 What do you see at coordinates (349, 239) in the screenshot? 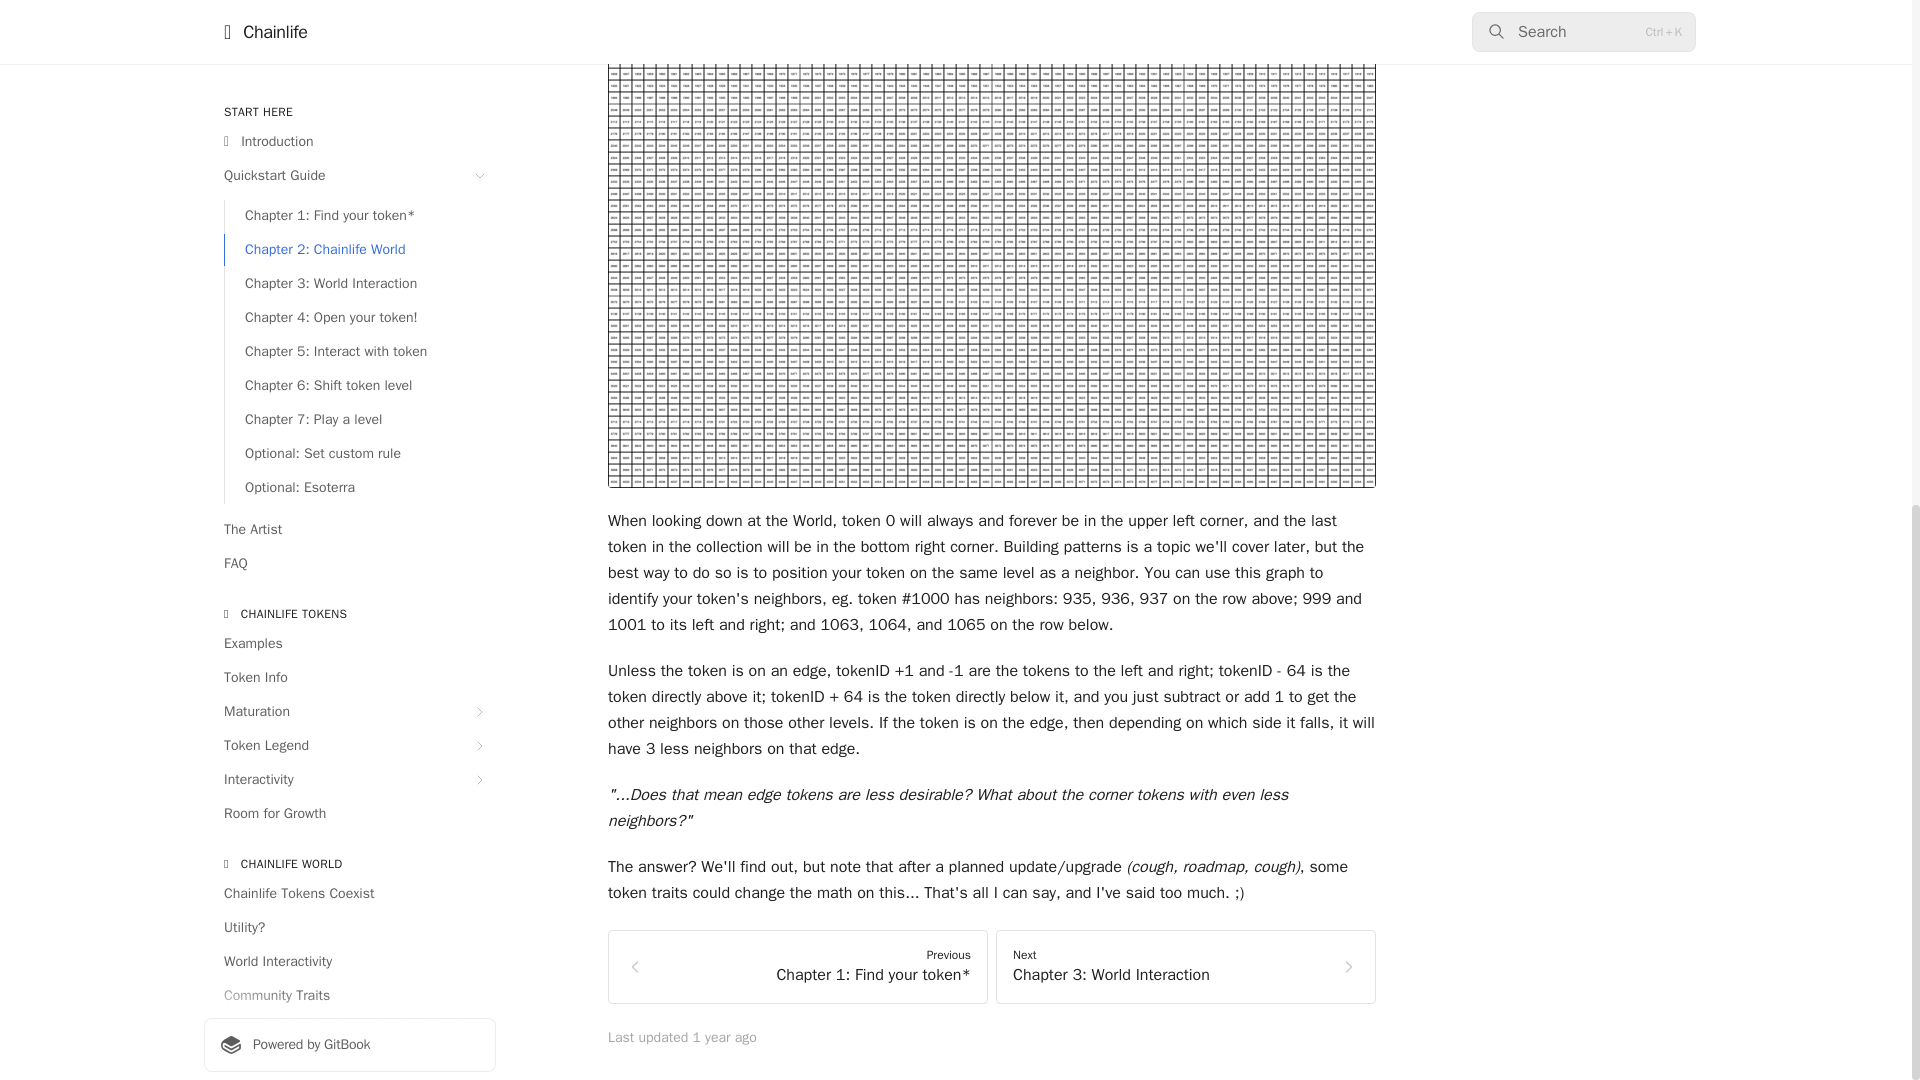
I see `Token Tech` at bounding box center [349, 239].